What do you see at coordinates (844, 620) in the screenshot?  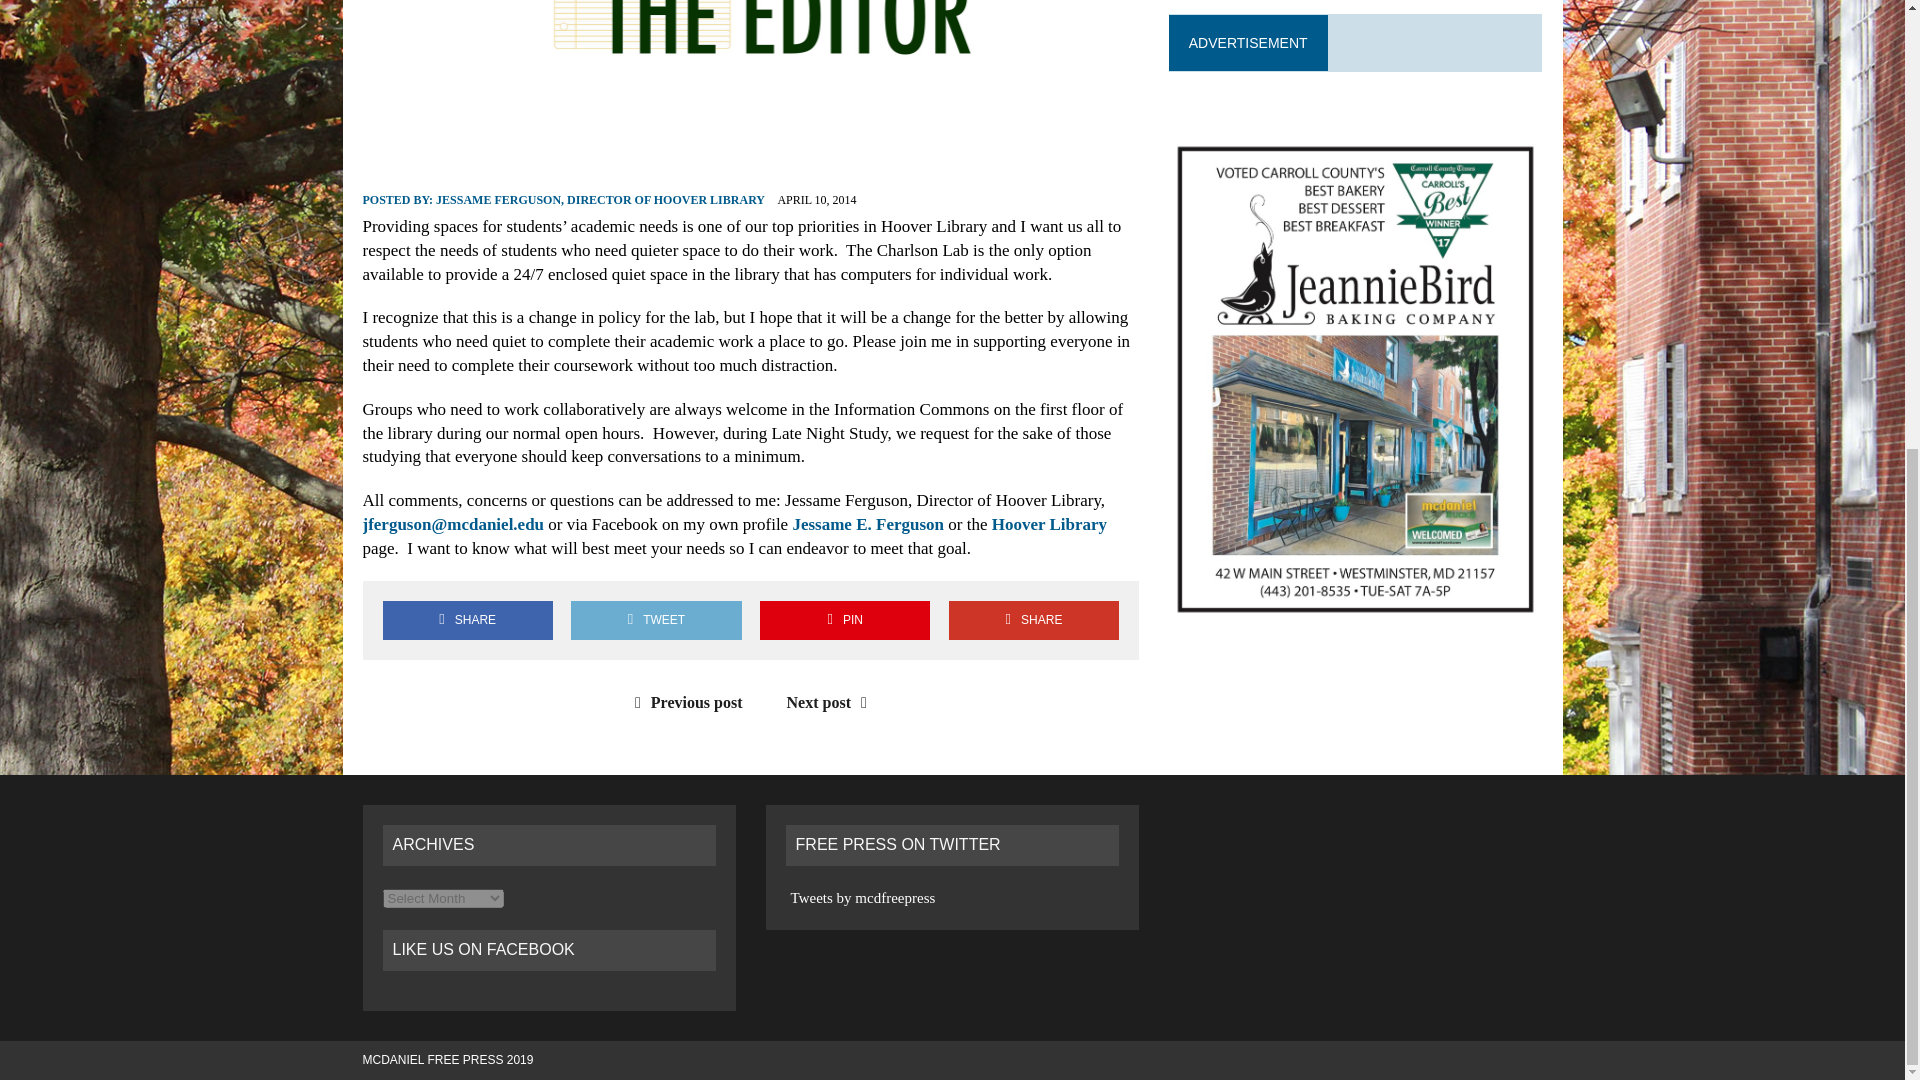 I see `Pin This Post` at bounding box center [844, 620].